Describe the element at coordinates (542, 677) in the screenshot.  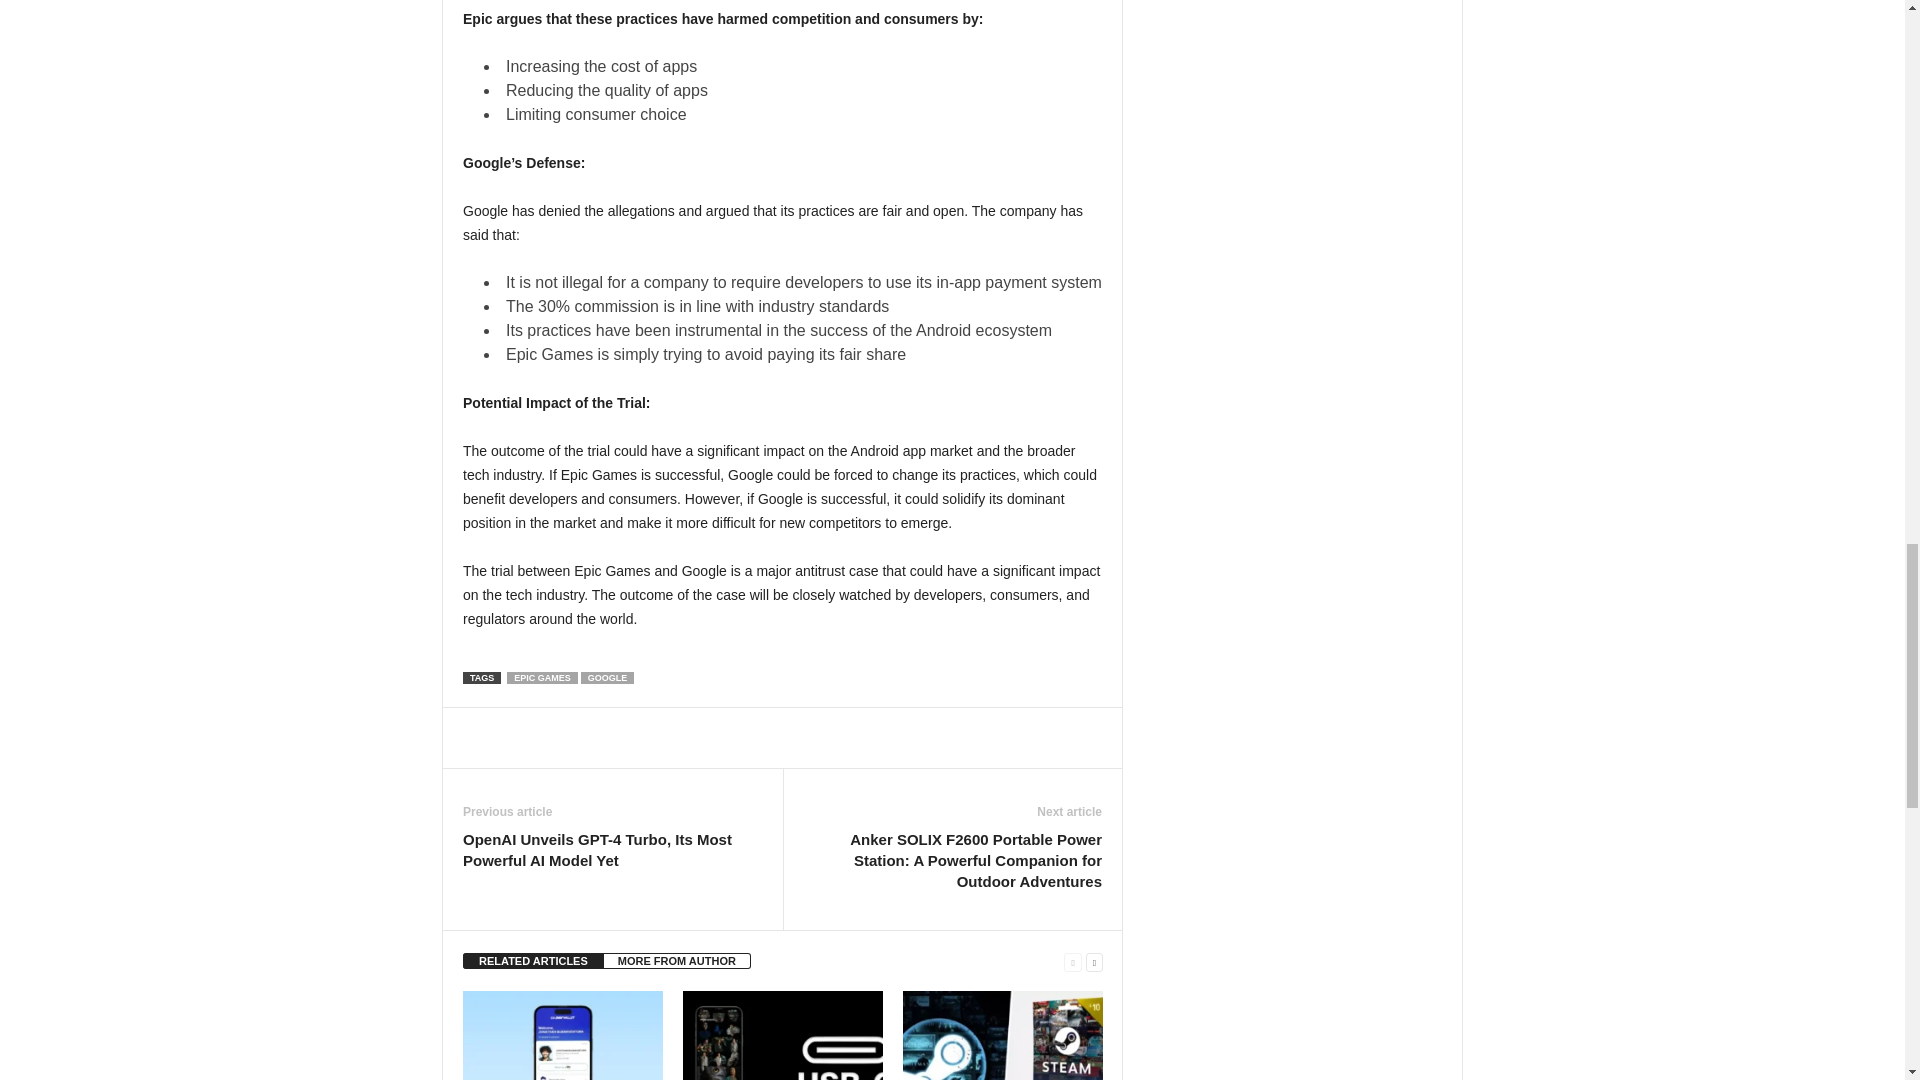
I see `EPIC GAMES` at that location.